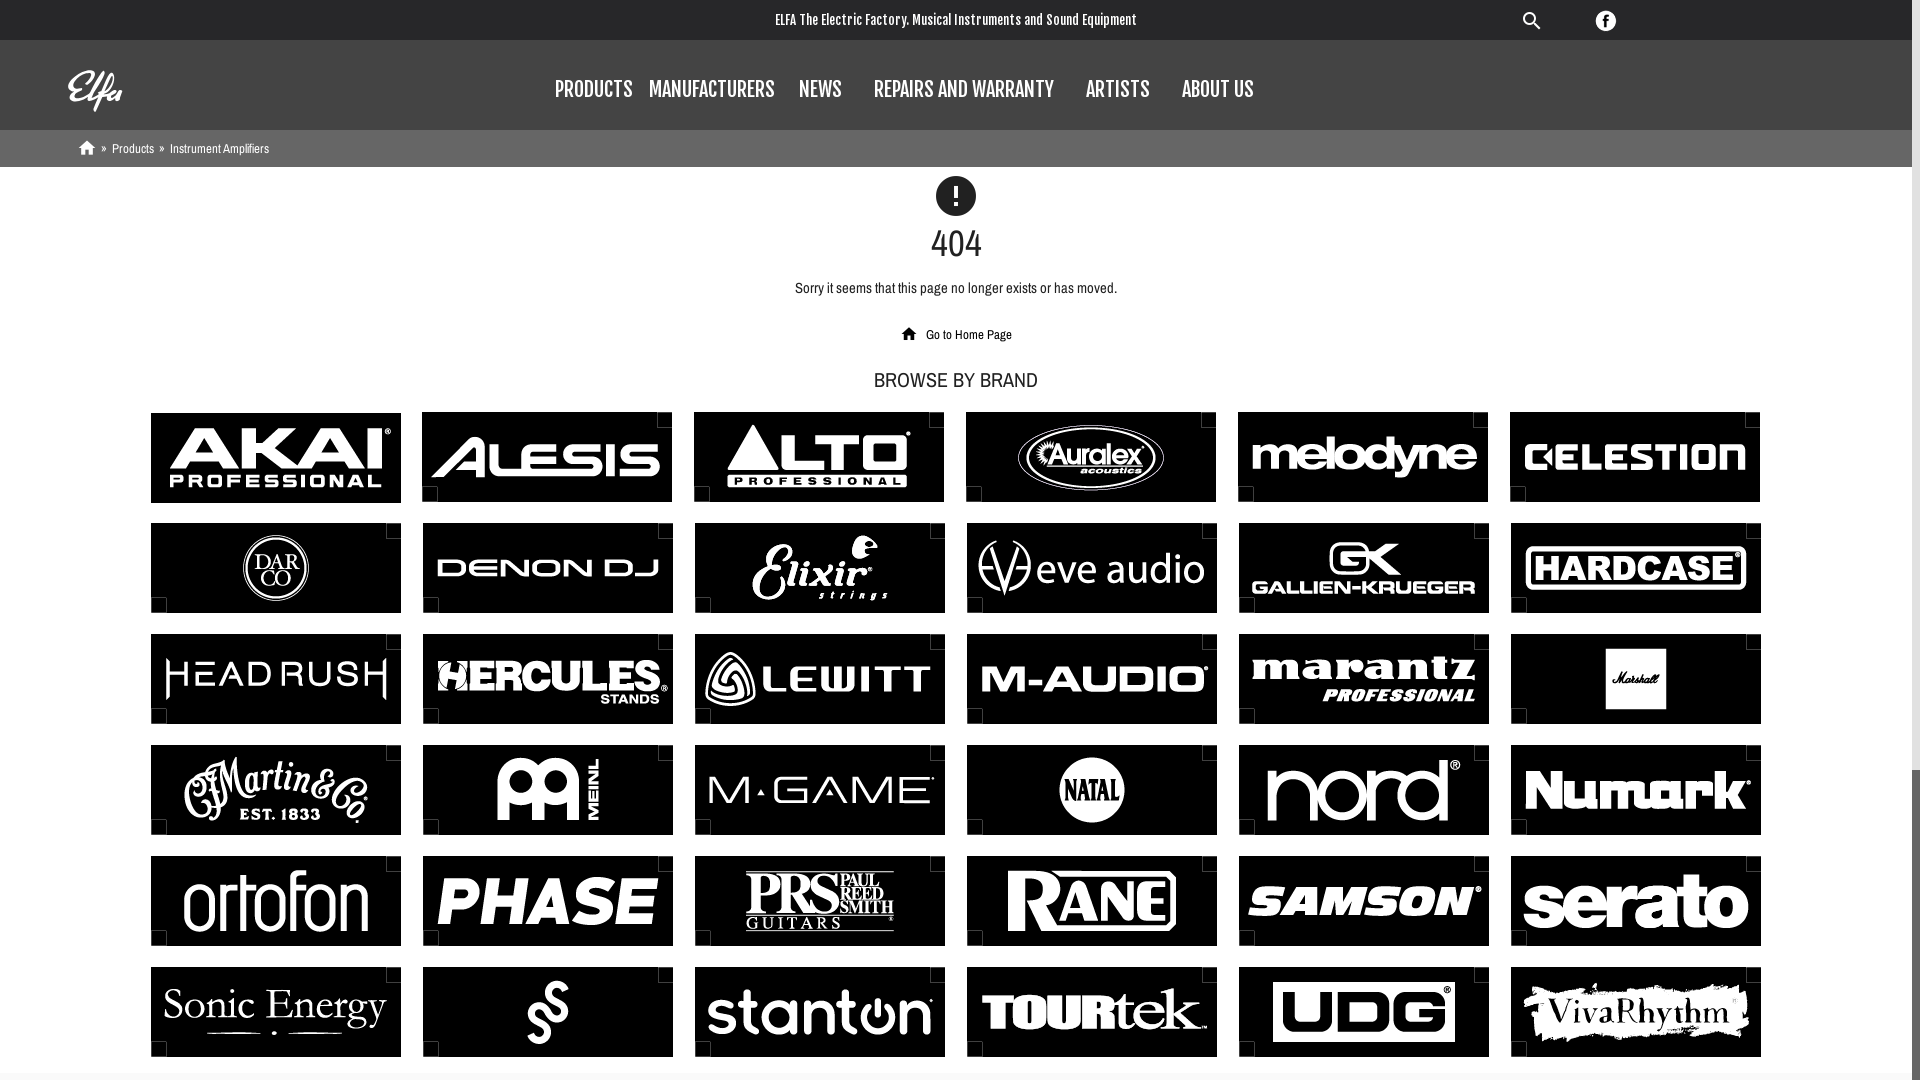 This screenshot has height=1080, width=1920. I want to click on Instrument Amplifiers, so click(220, 148).